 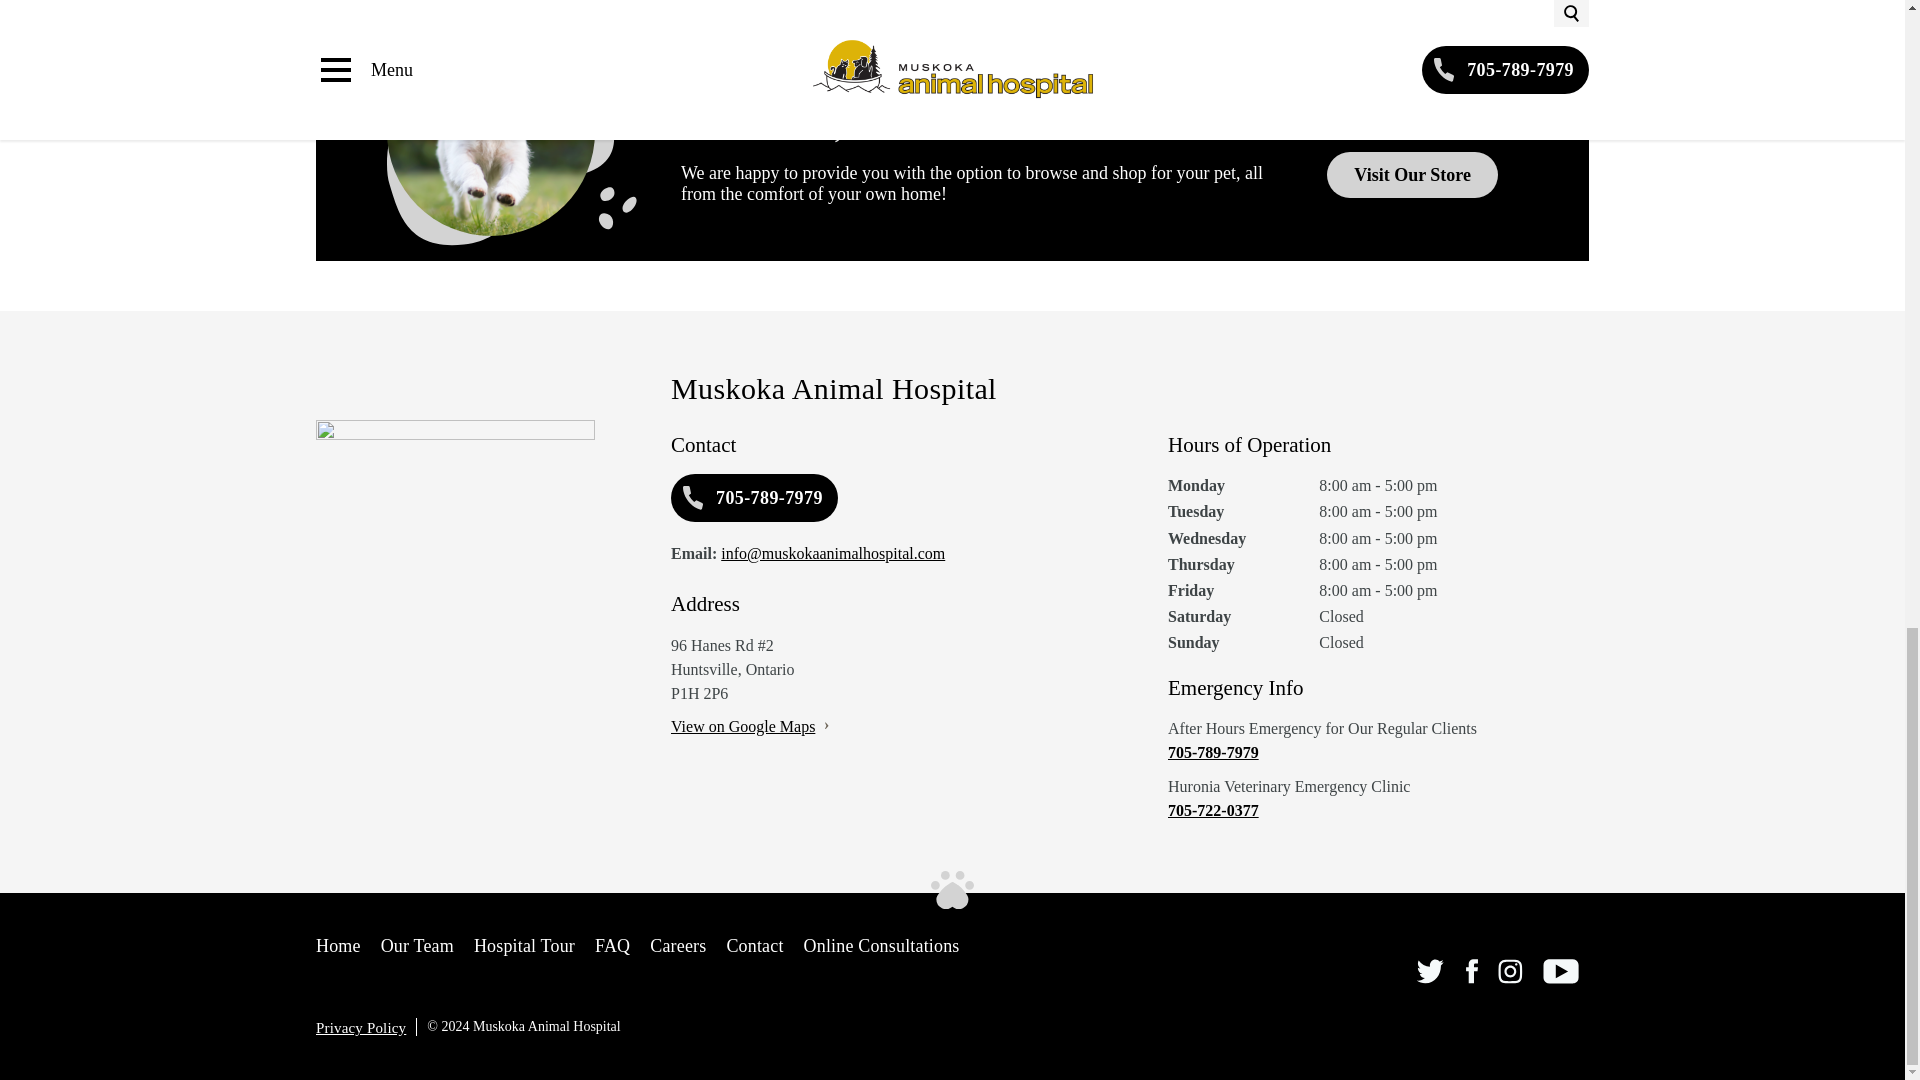 I want to click on 705-789-7979, so click(x=1378, y=752).